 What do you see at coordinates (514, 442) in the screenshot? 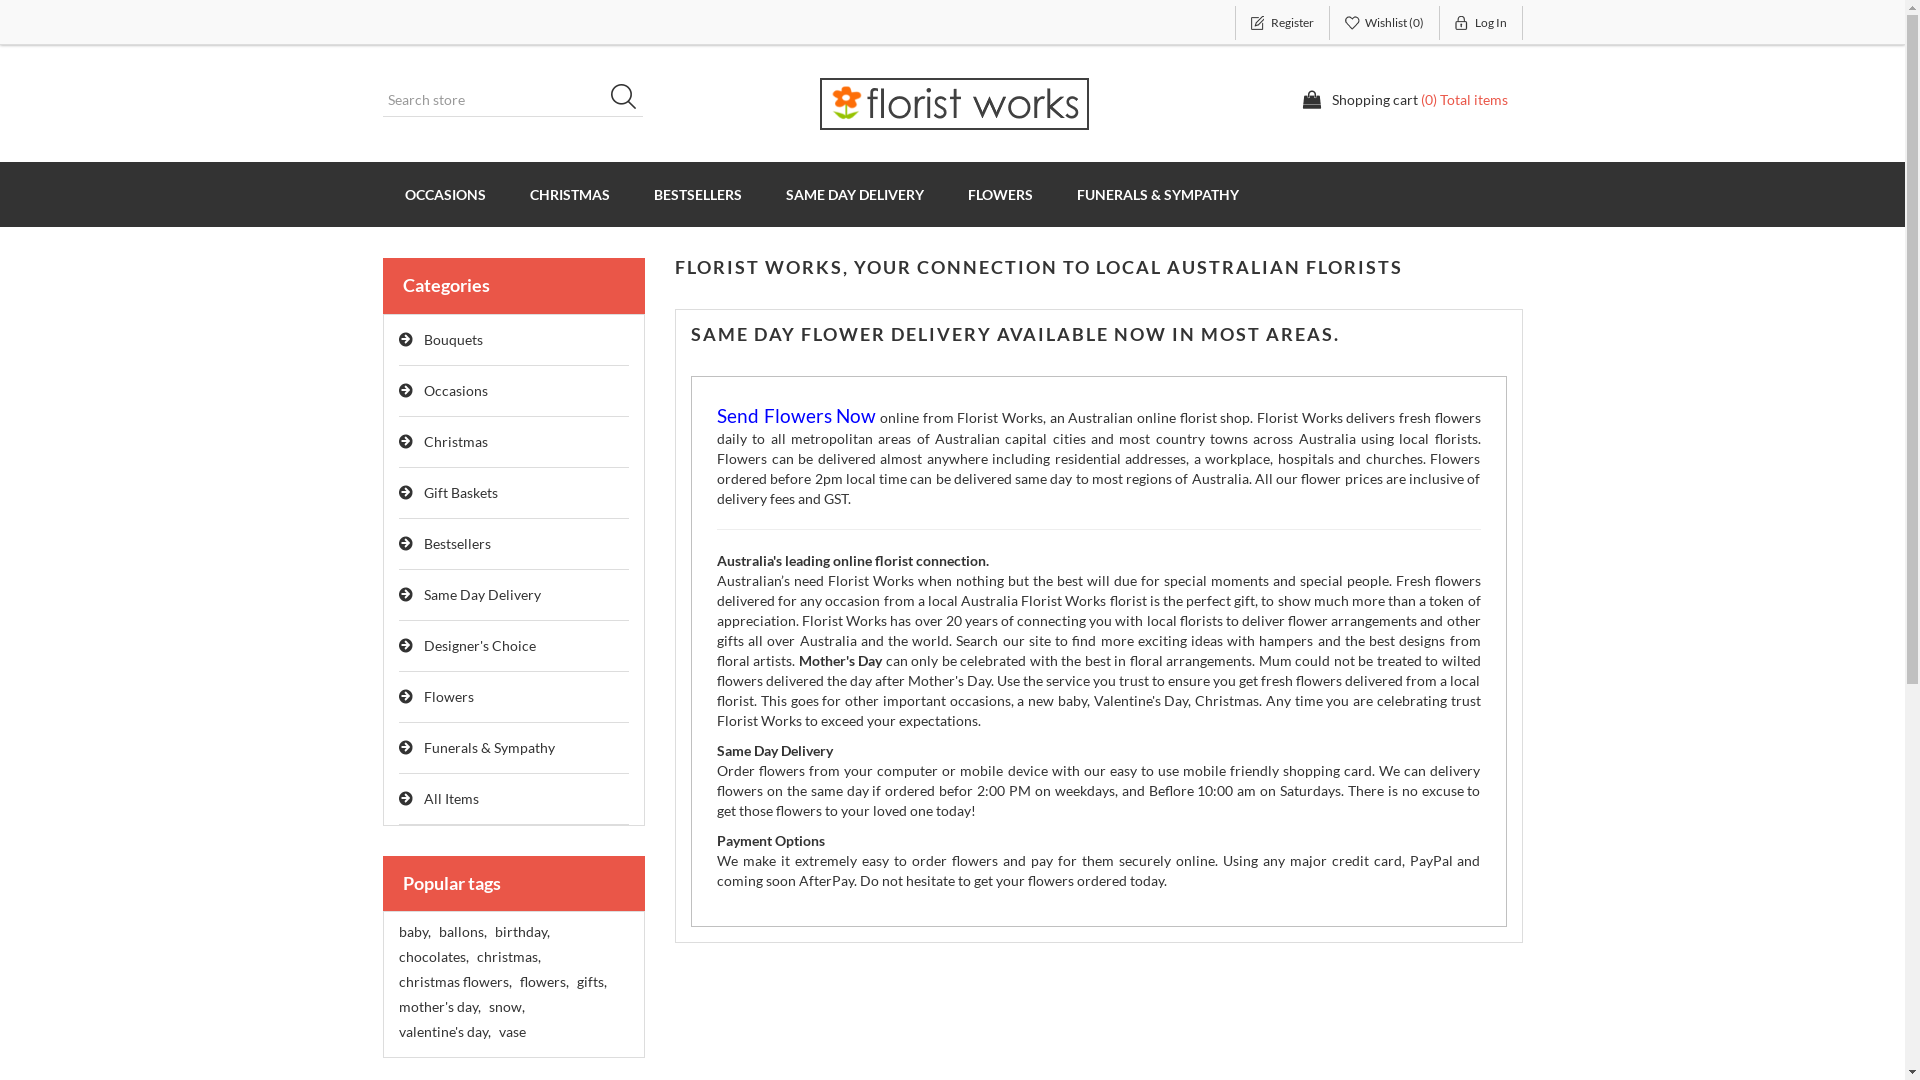
I see `Christmas` at bounding box center [514, 442].